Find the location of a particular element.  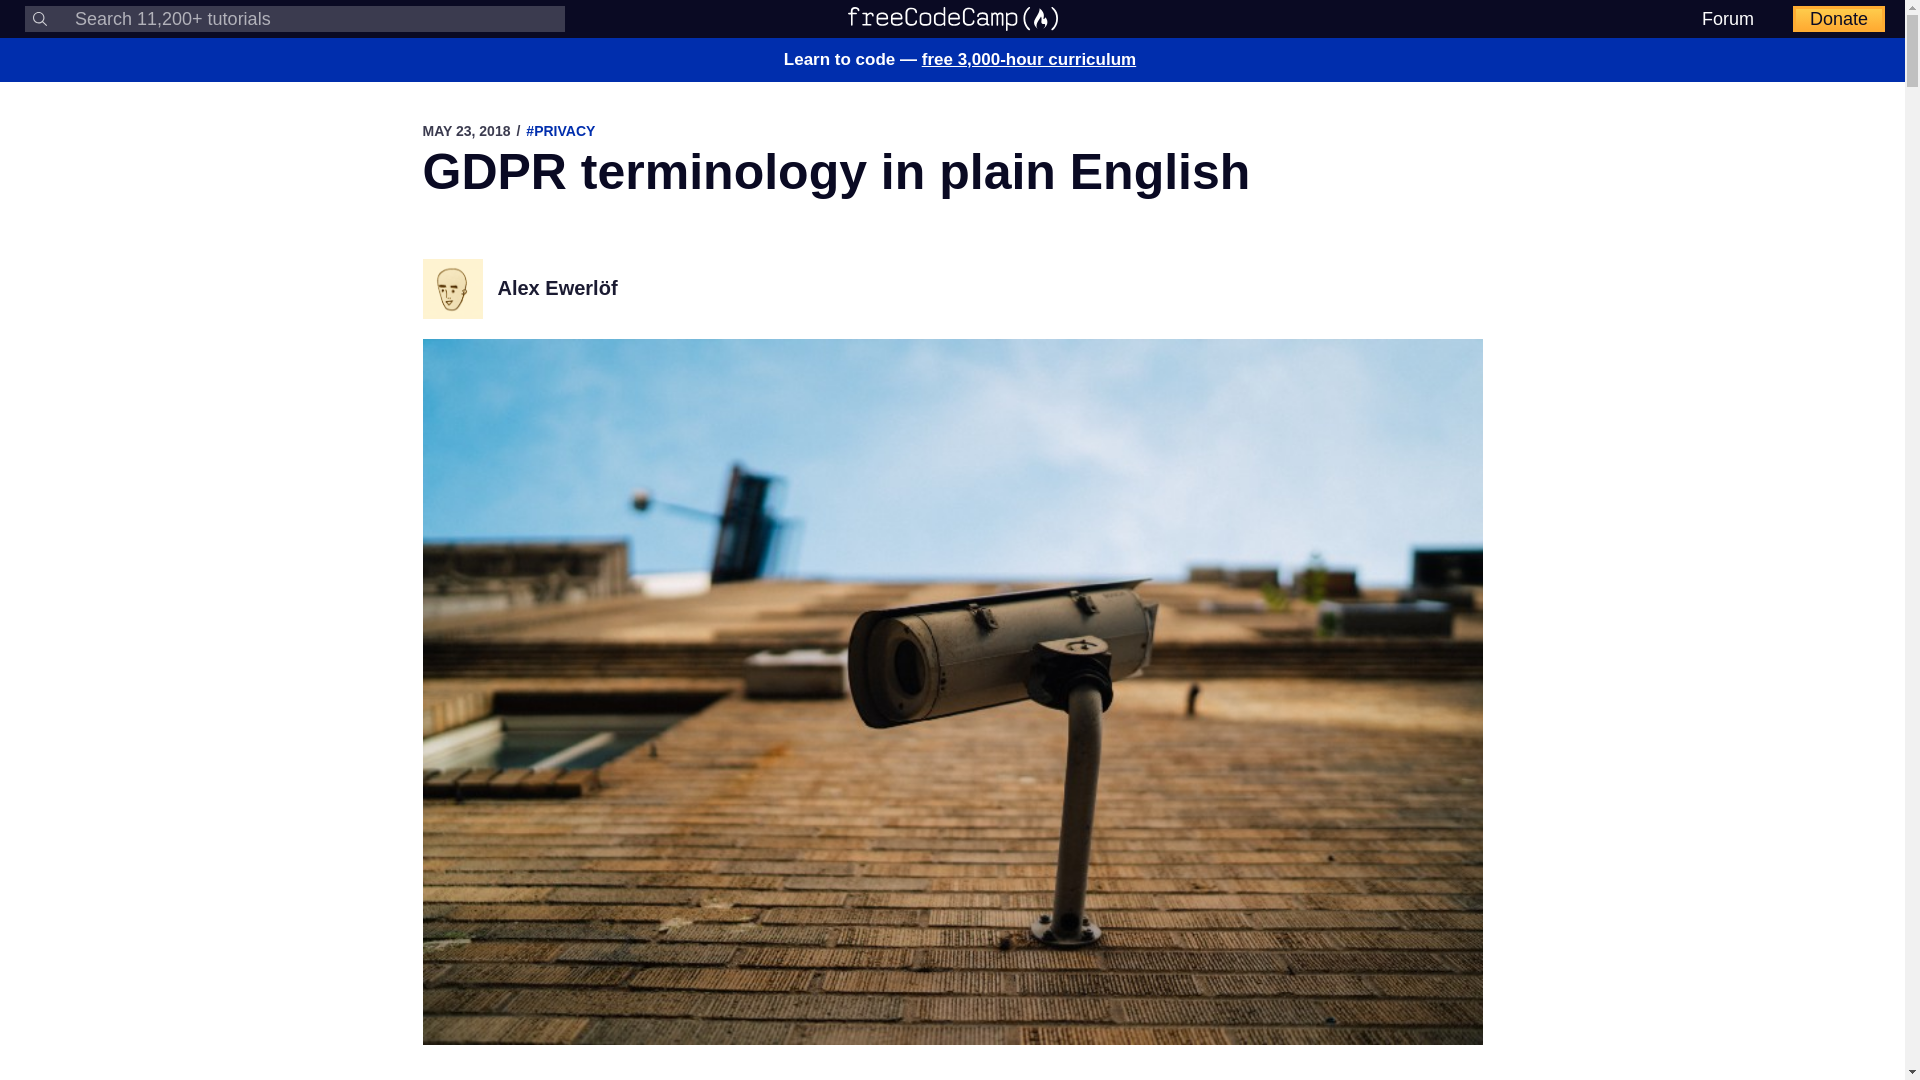

Forum is located at coordinates (1728, 18).